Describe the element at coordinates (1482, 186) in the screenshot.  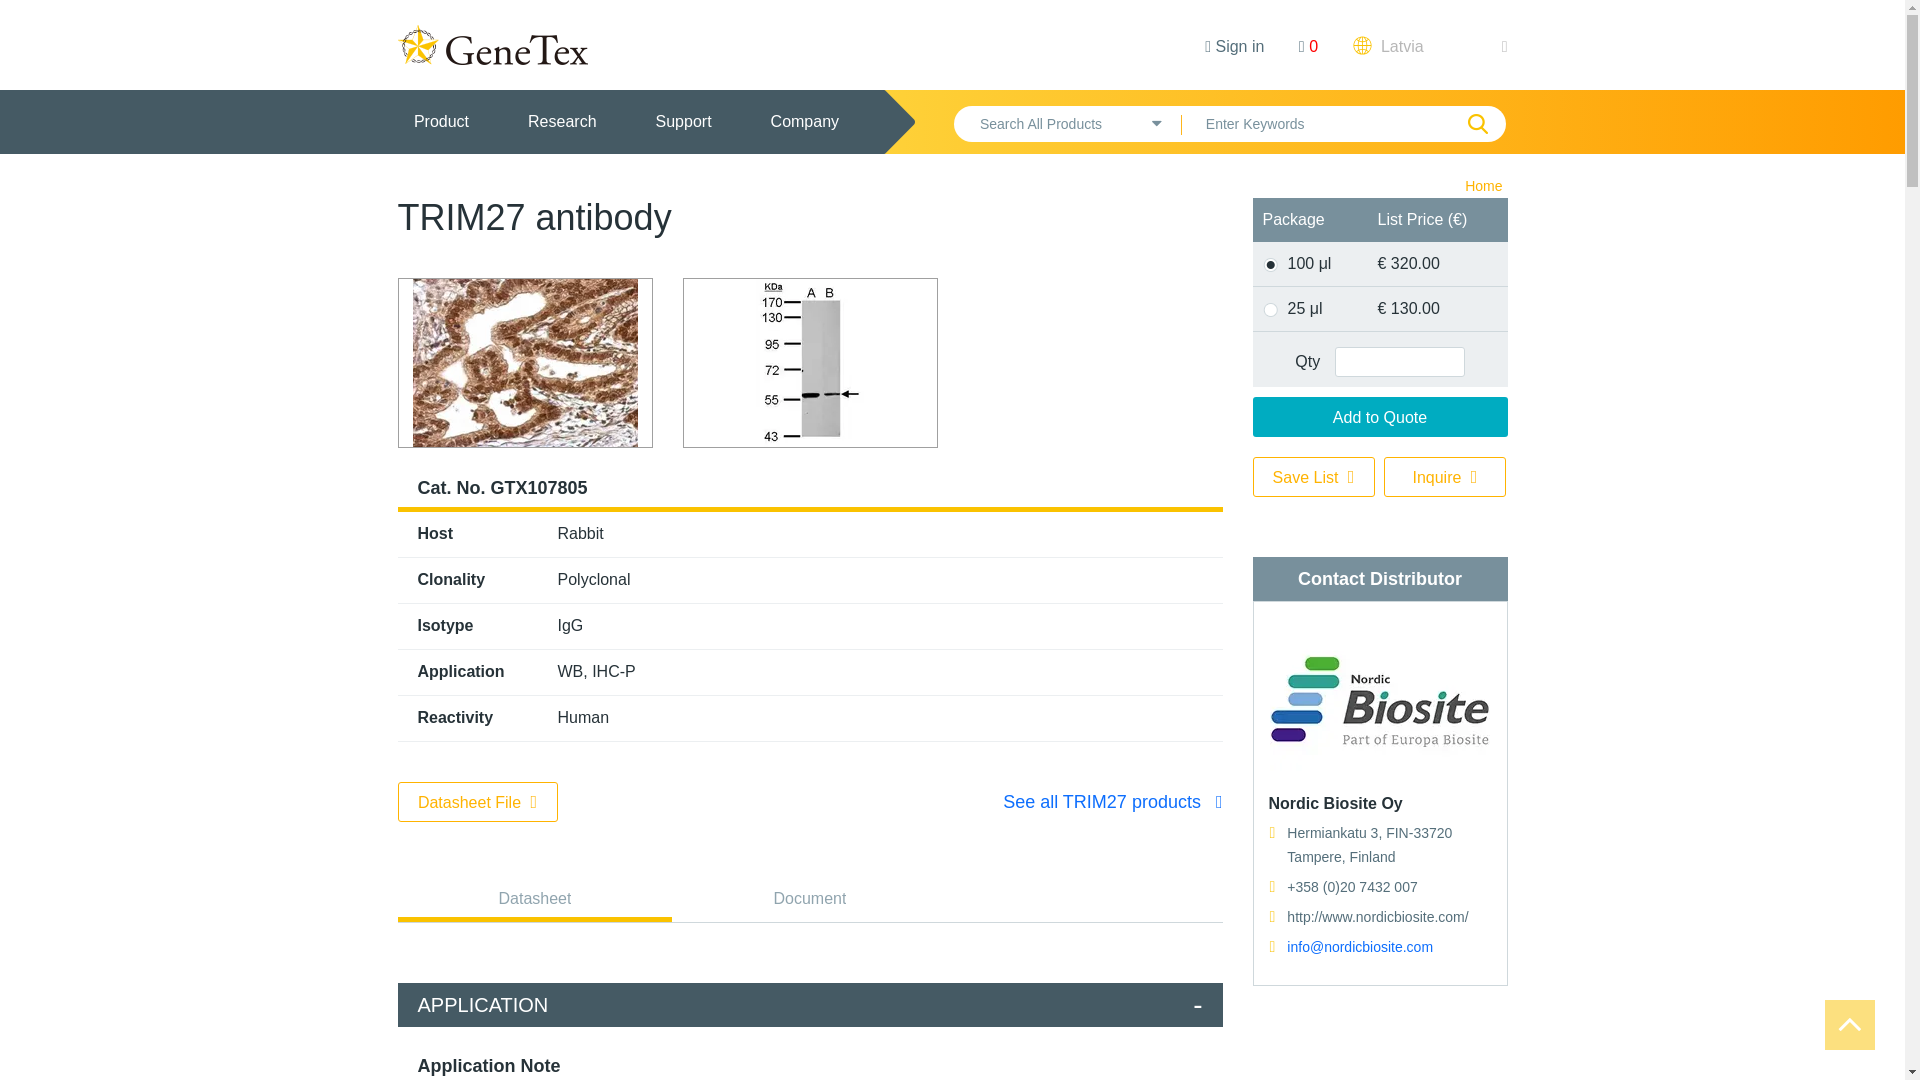
I see `Home` at that location.